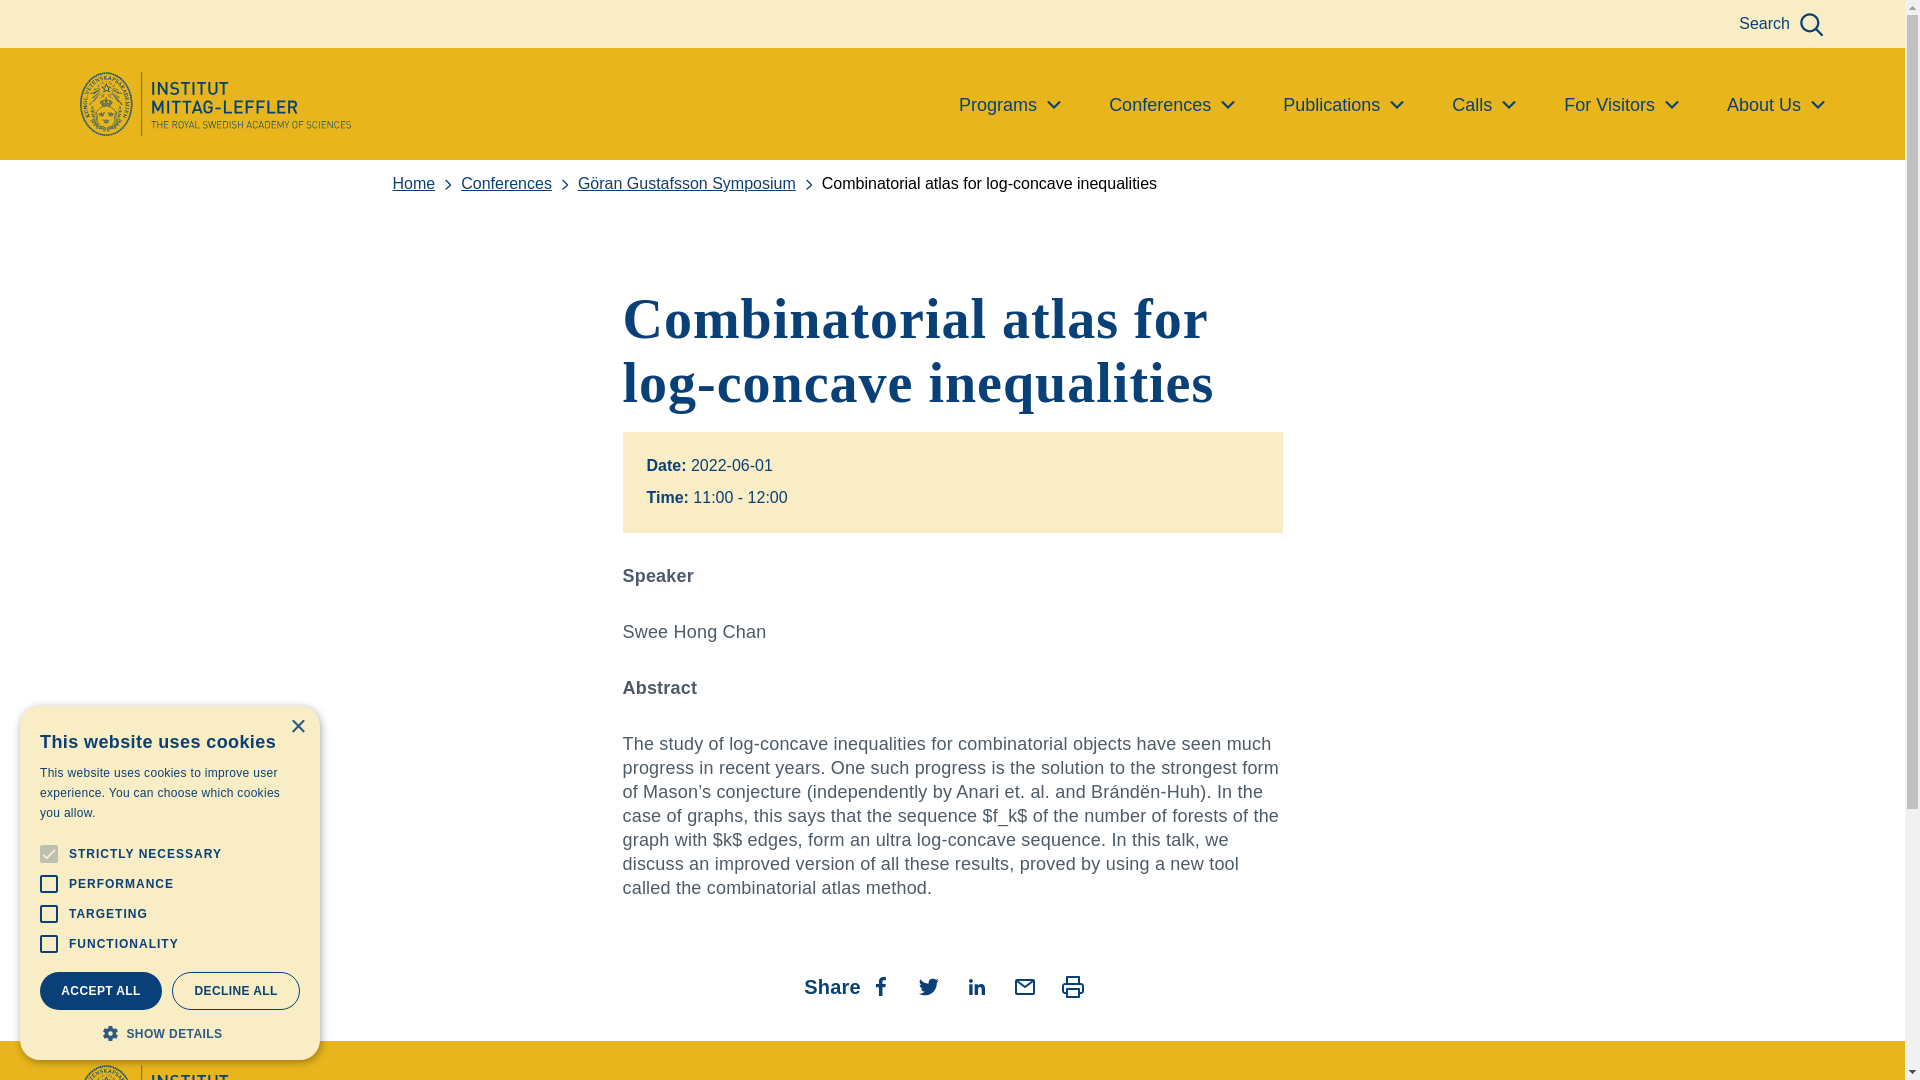  Describe the element at coordinates (1342, 105) in the screenshot. I see `Publications` at that location.